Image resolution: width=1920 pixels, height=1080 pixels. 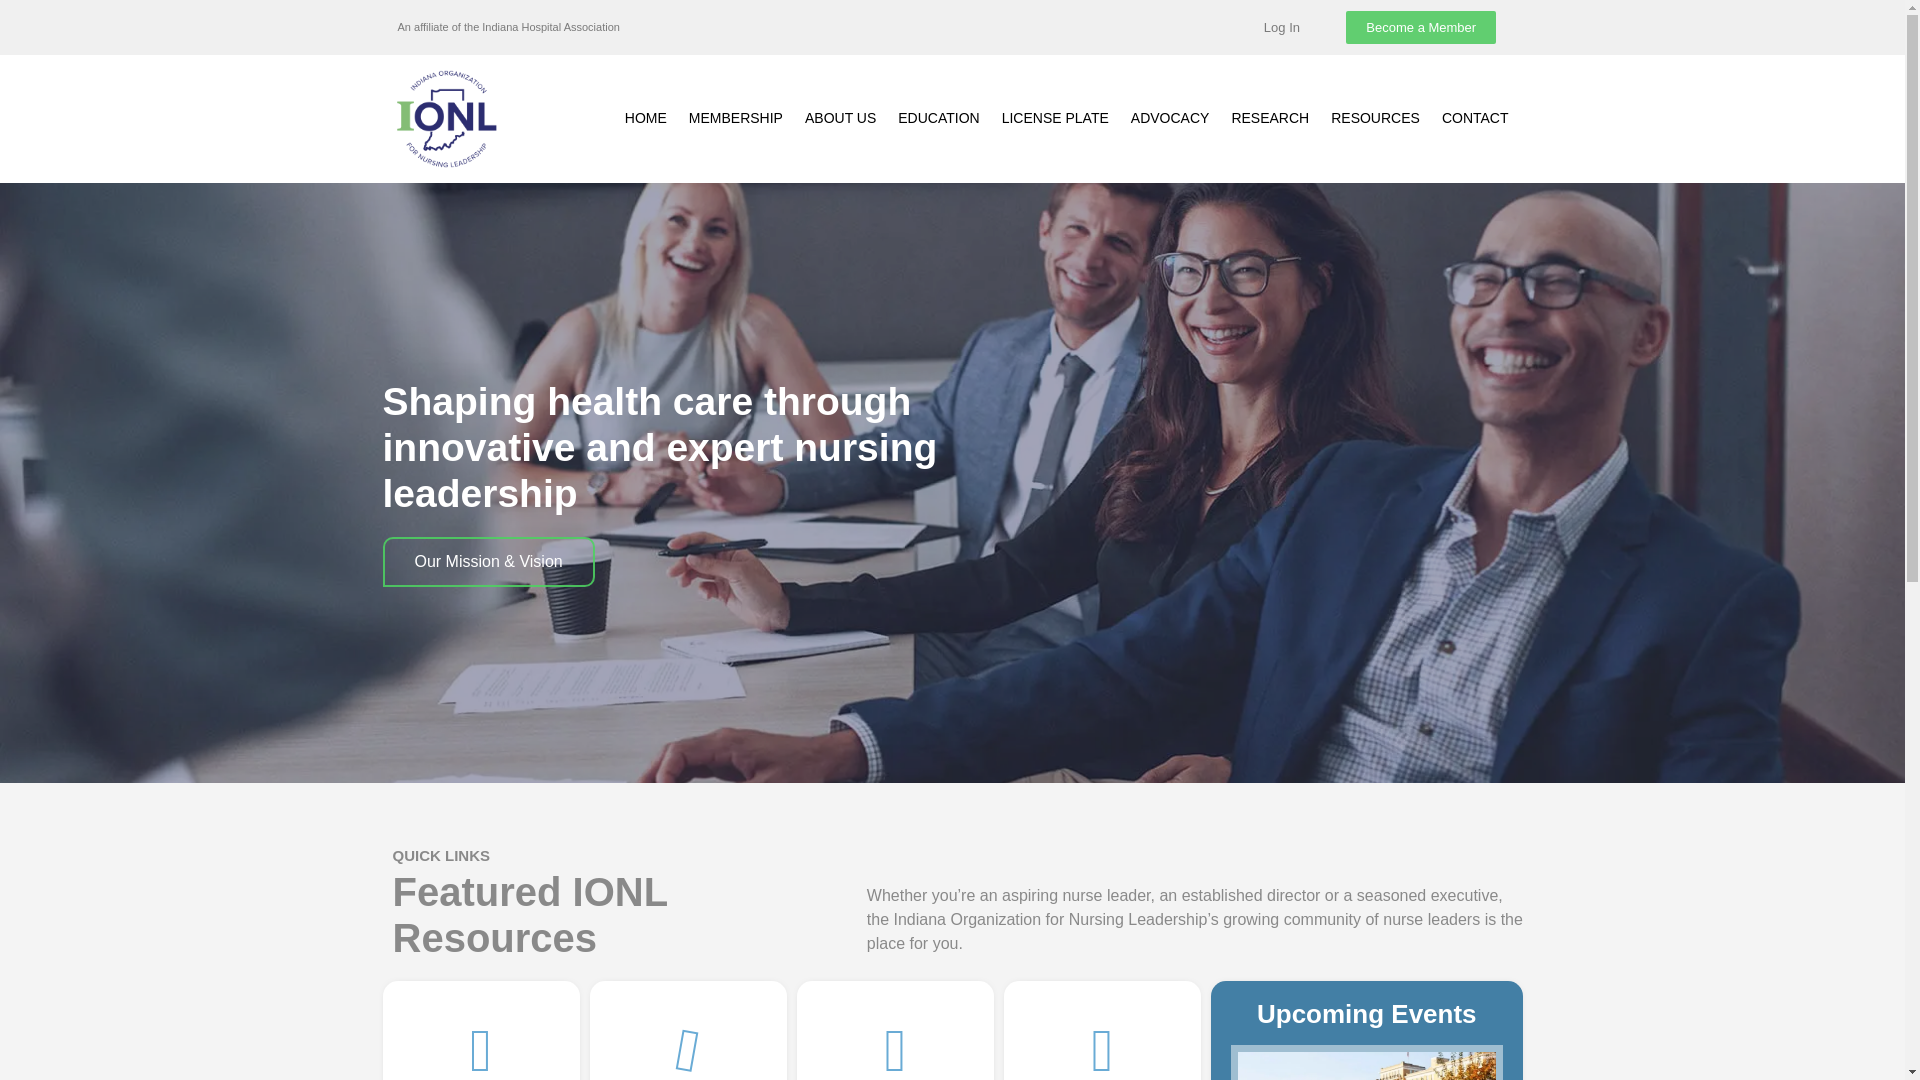 What do you see at coordinates (938, 118) in the screenshot?
I see `EDUCATION` at bounding box center [938, 118].